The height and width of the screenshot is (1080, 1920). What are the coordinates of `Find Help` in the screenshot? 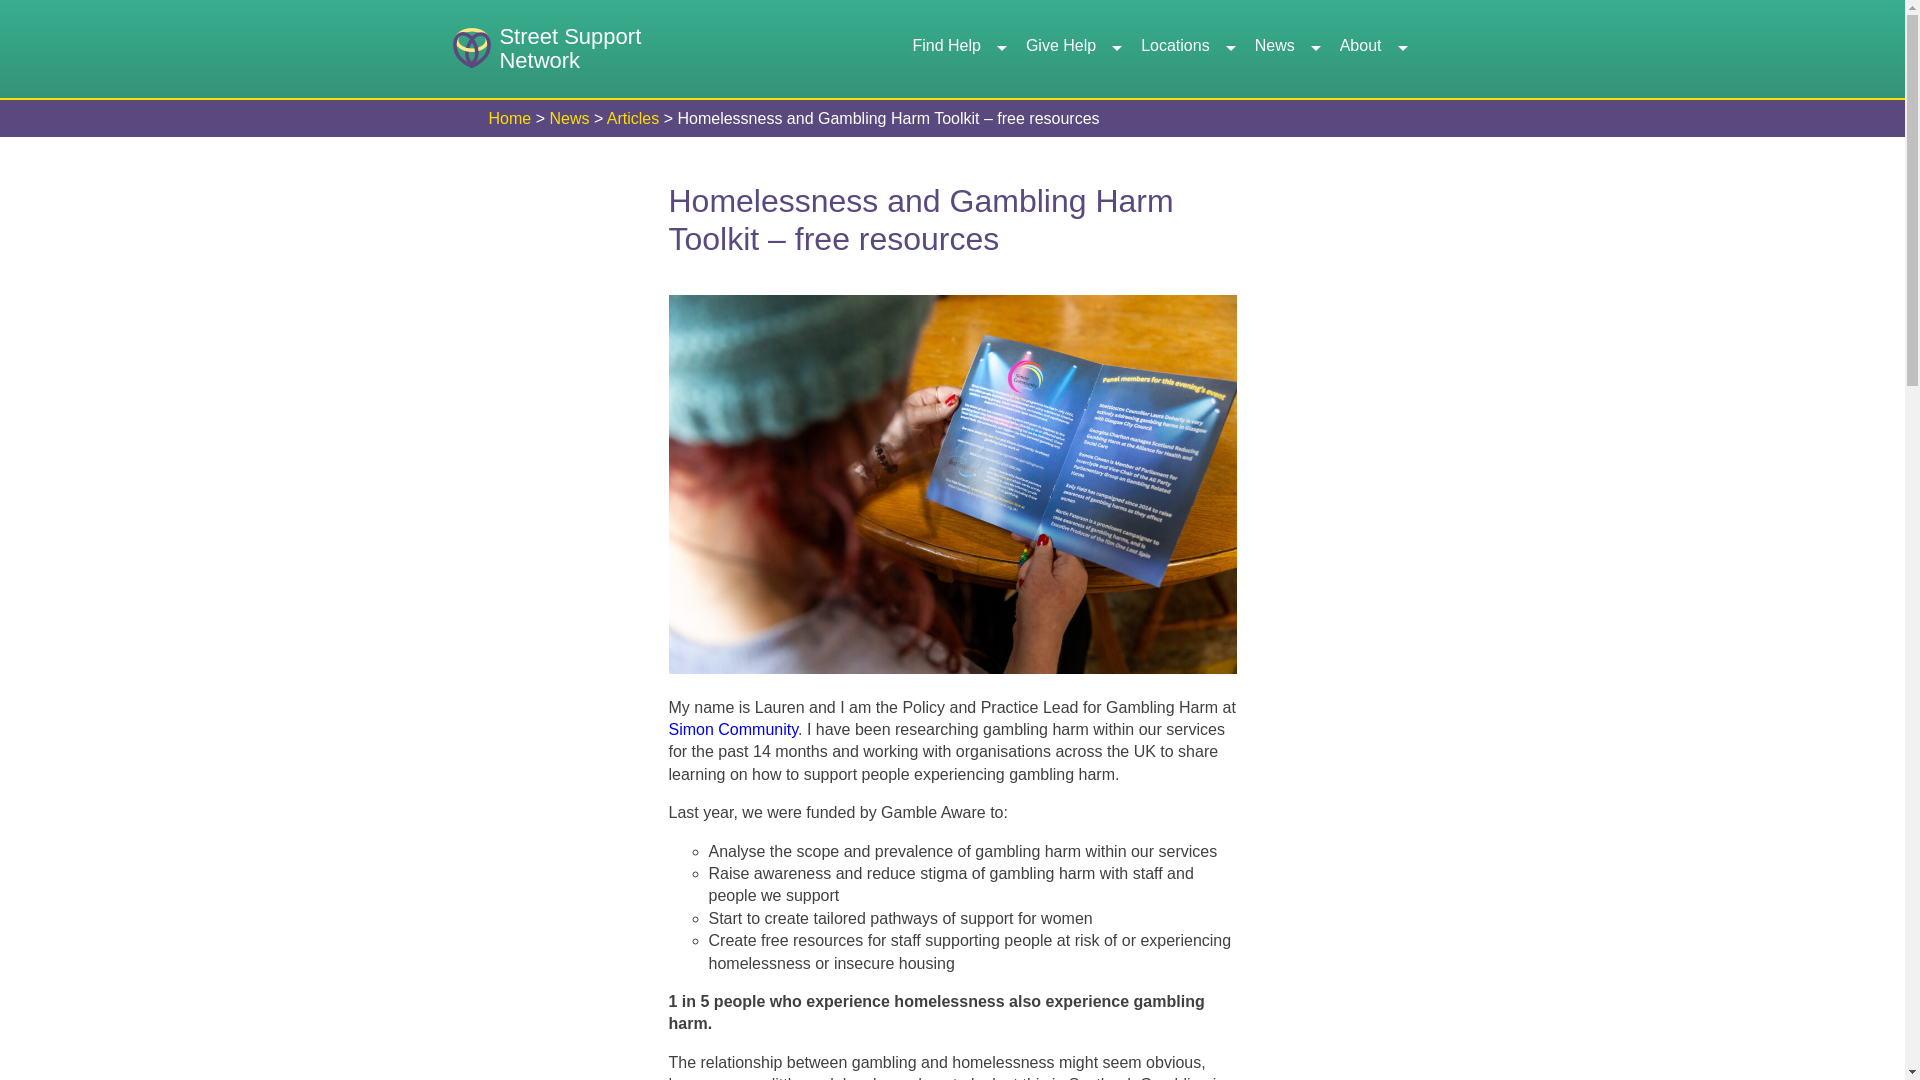 It's located at (1187, 49).